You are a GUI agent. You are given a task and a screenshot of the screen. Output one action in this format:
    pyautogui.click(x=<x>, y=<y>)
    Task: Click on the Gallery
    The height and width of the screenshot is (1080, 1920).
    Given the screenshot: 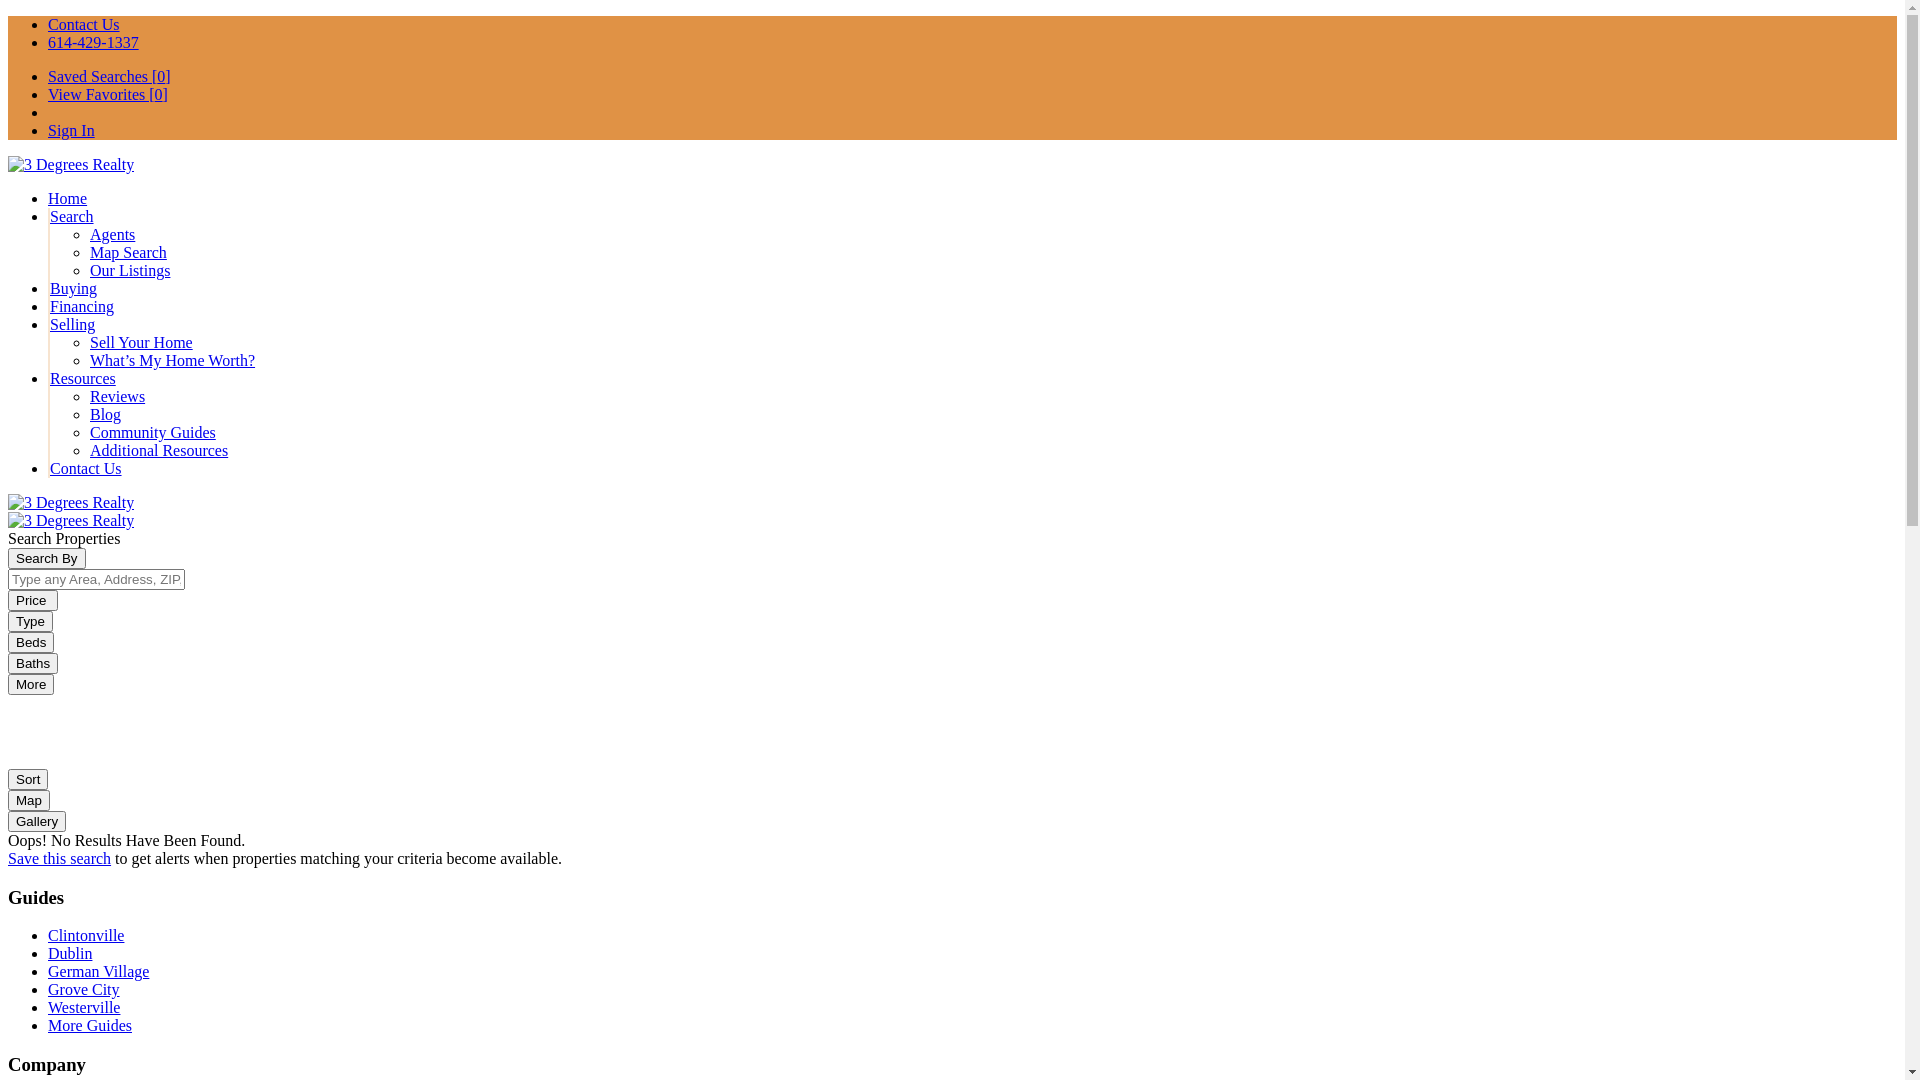 What is the action you would take?
    pyautogui.click(x=37, y=820)
    